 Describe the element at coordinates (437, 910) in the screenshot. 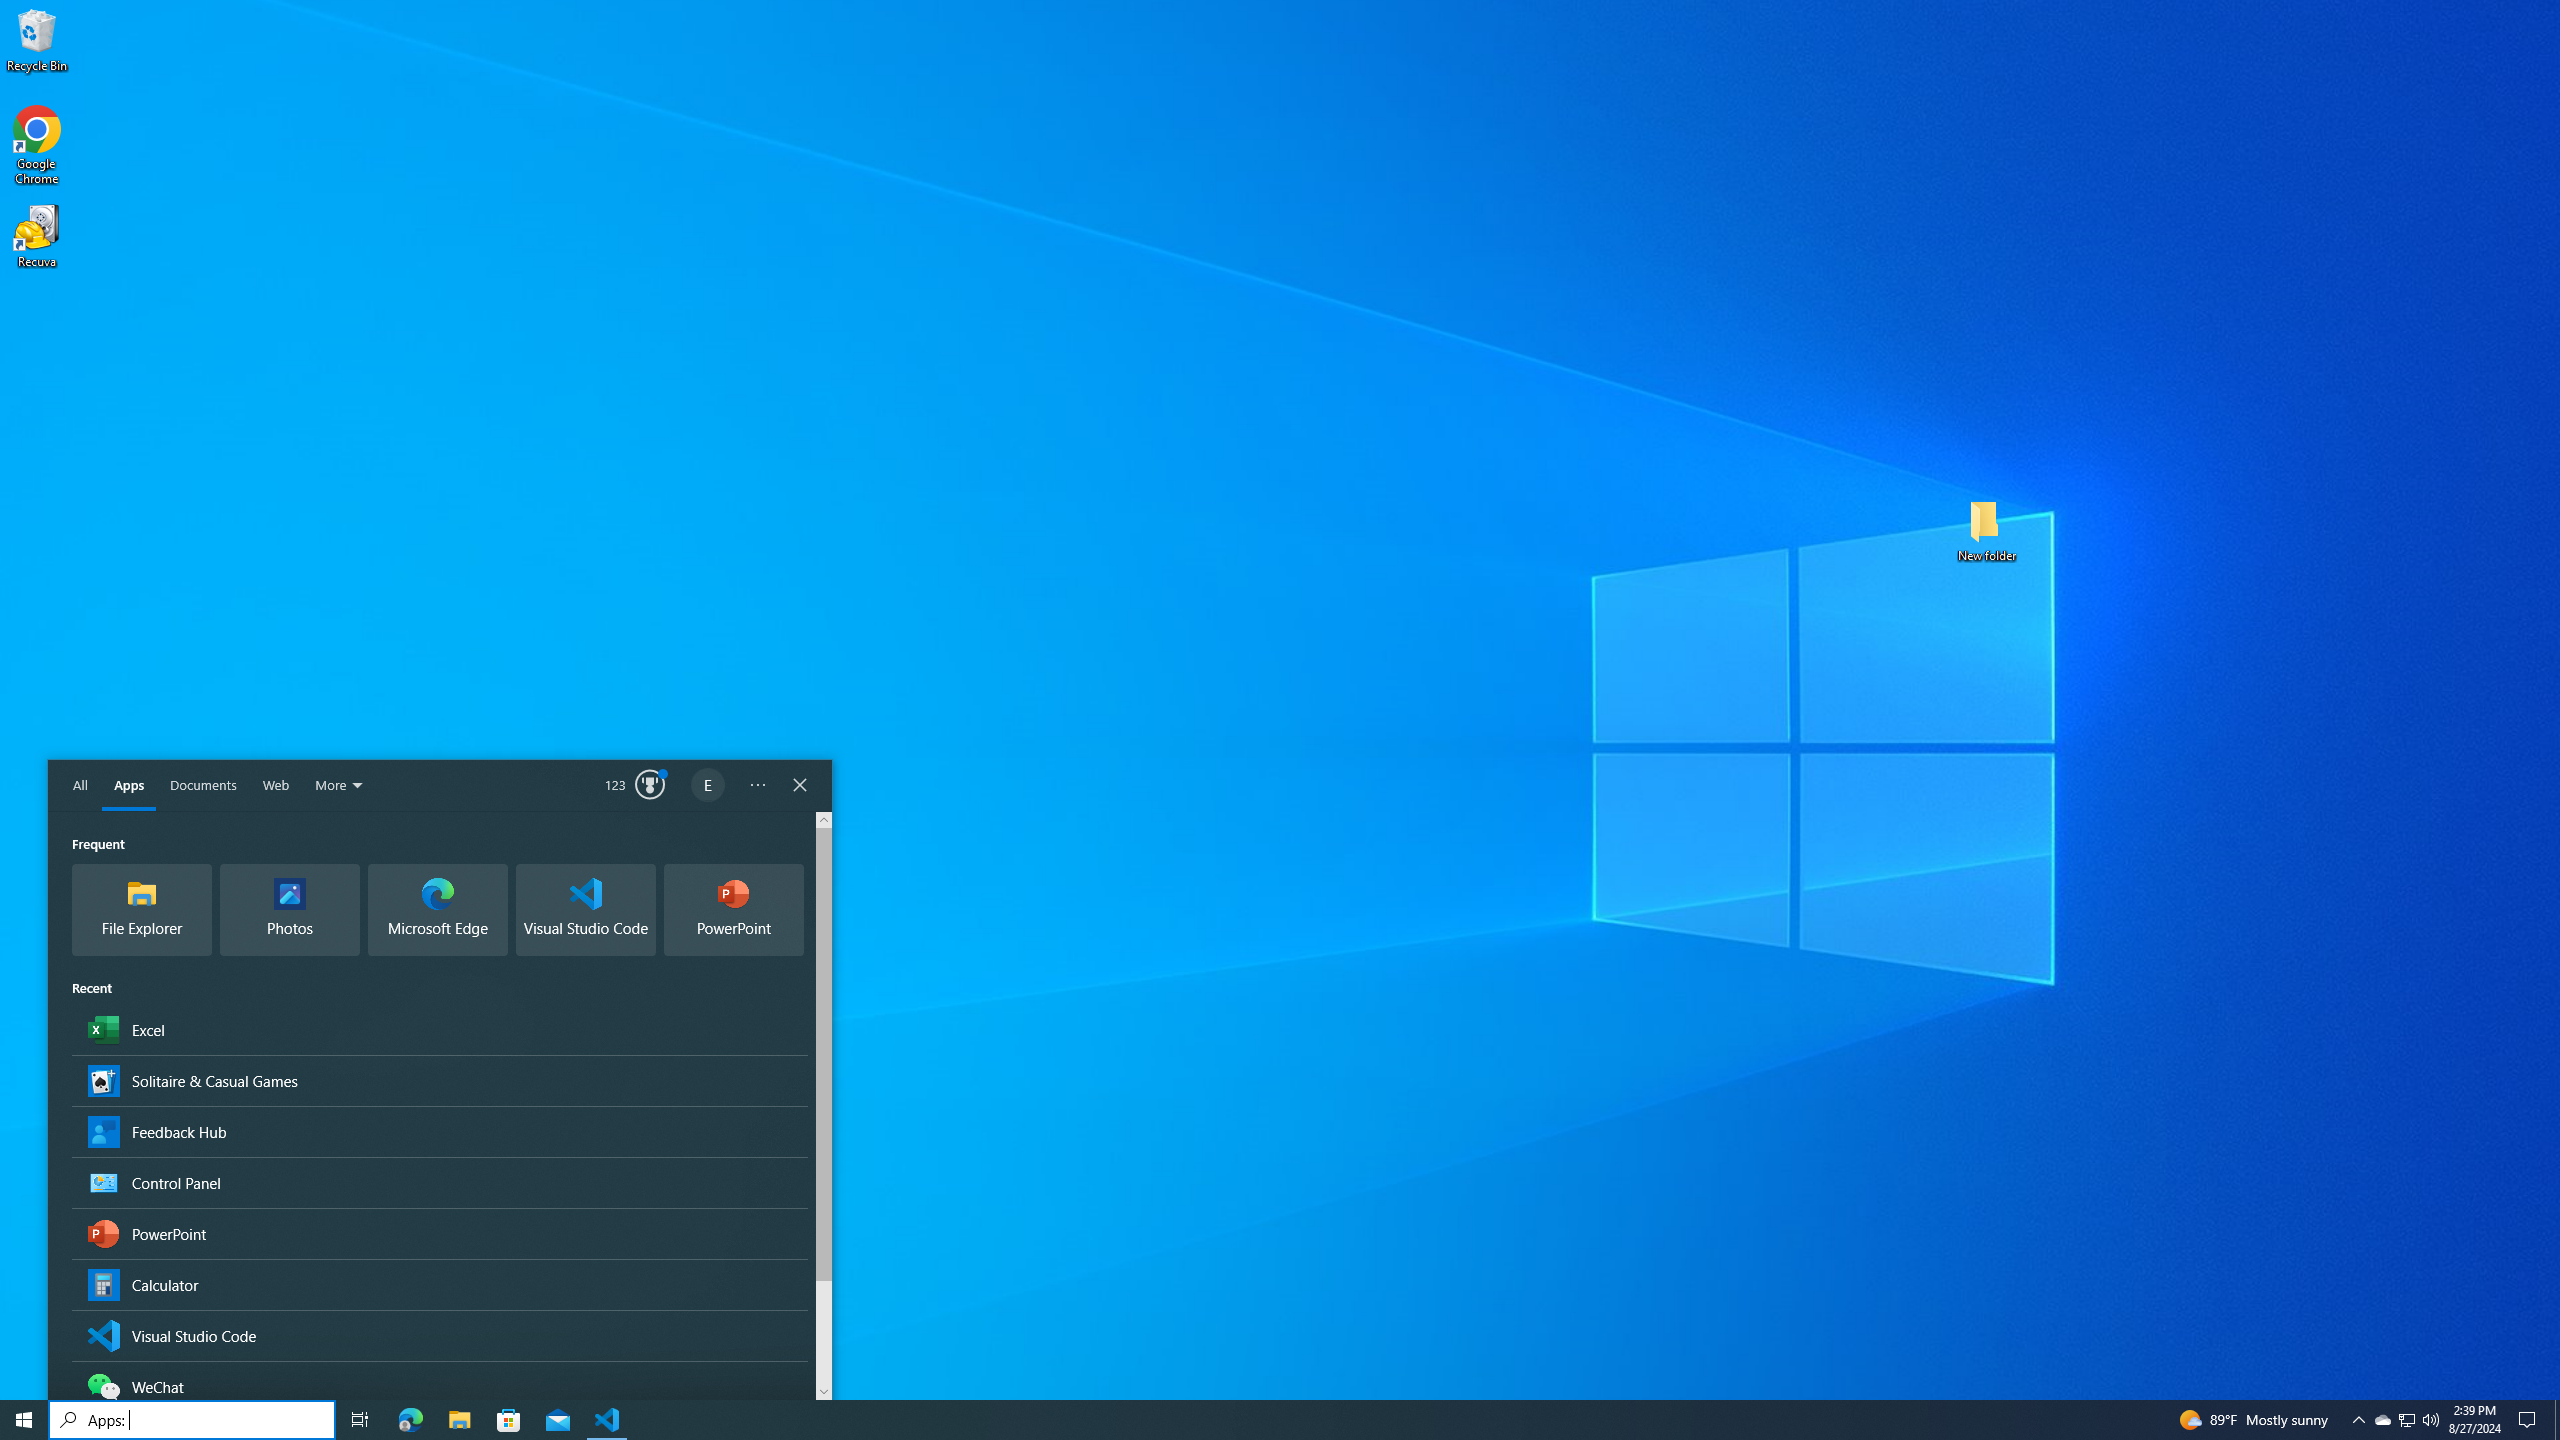

I see `Microsoft Edge, Microsoft recommended browser` at that location.